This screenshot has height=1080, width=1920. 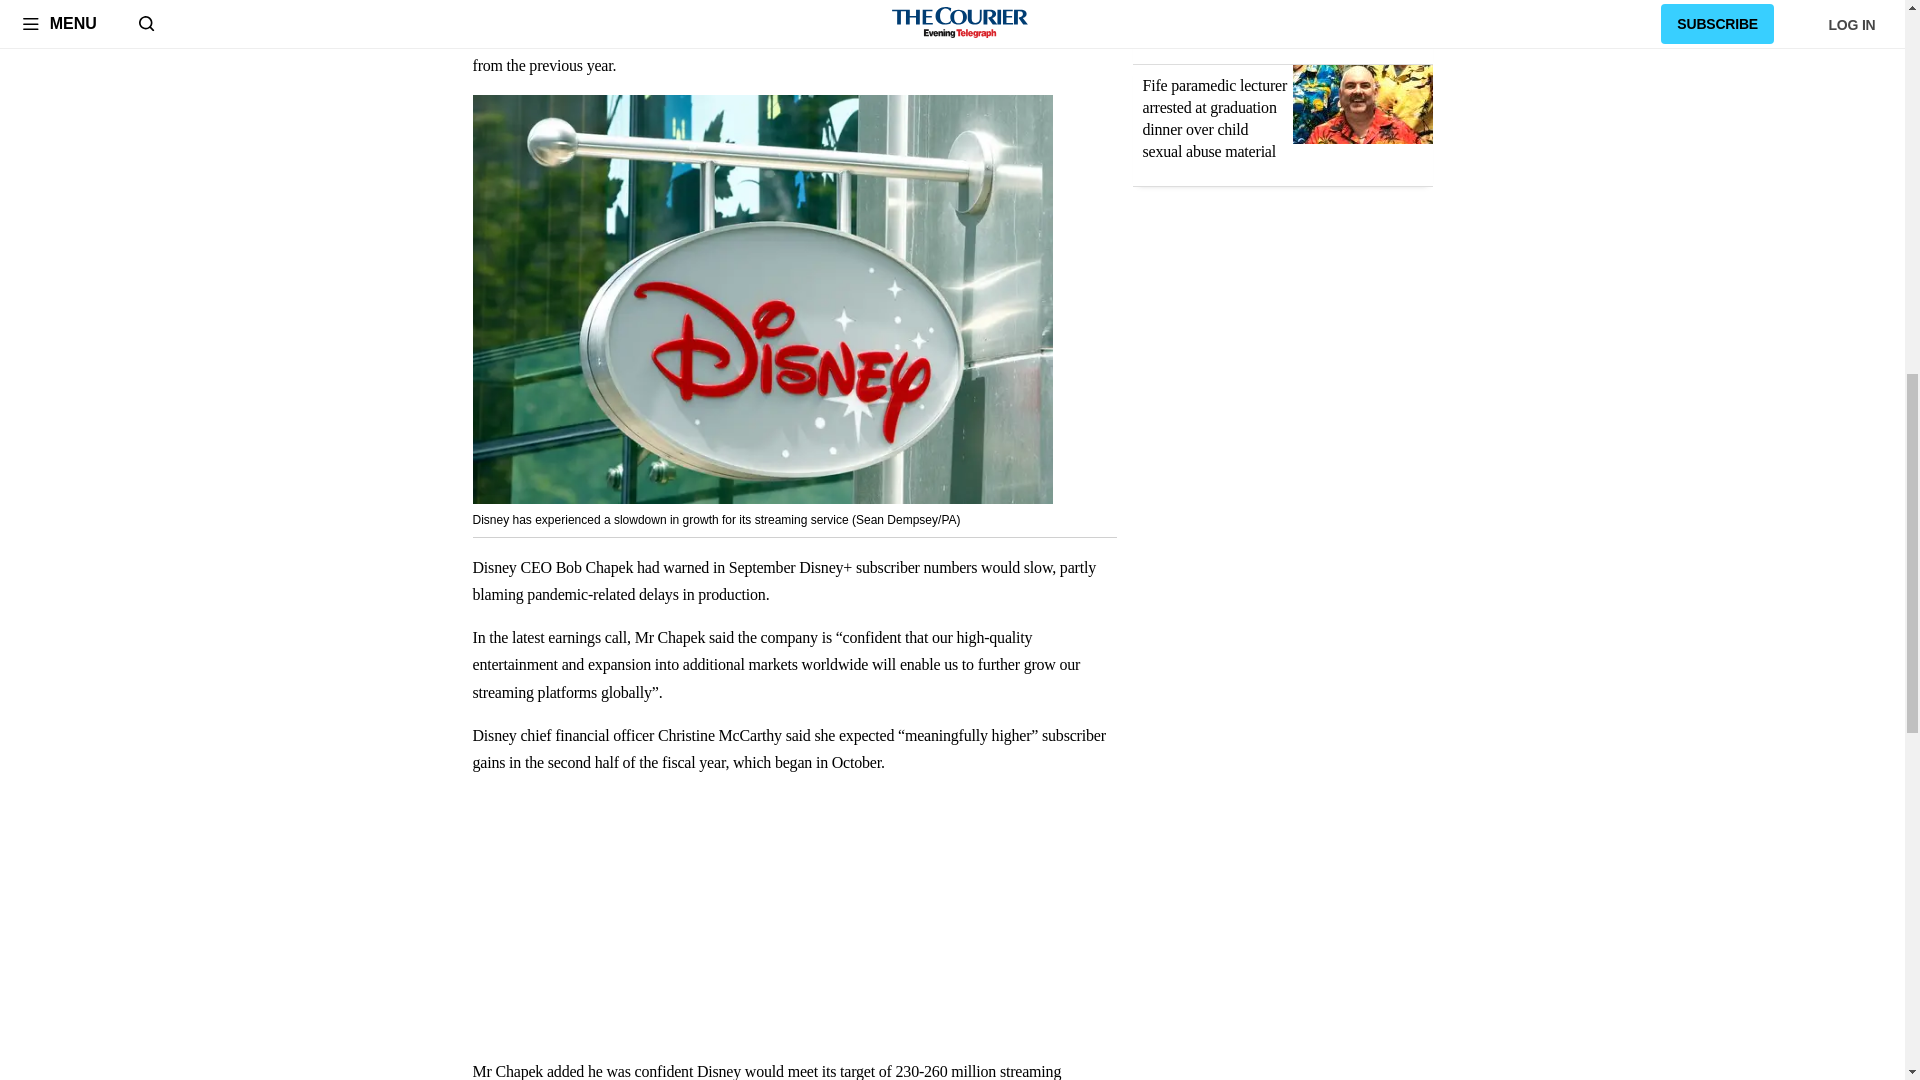 I want to click on VIDEO: Perth family flee home after car torched in driveway, so click(x=1209, y=10).